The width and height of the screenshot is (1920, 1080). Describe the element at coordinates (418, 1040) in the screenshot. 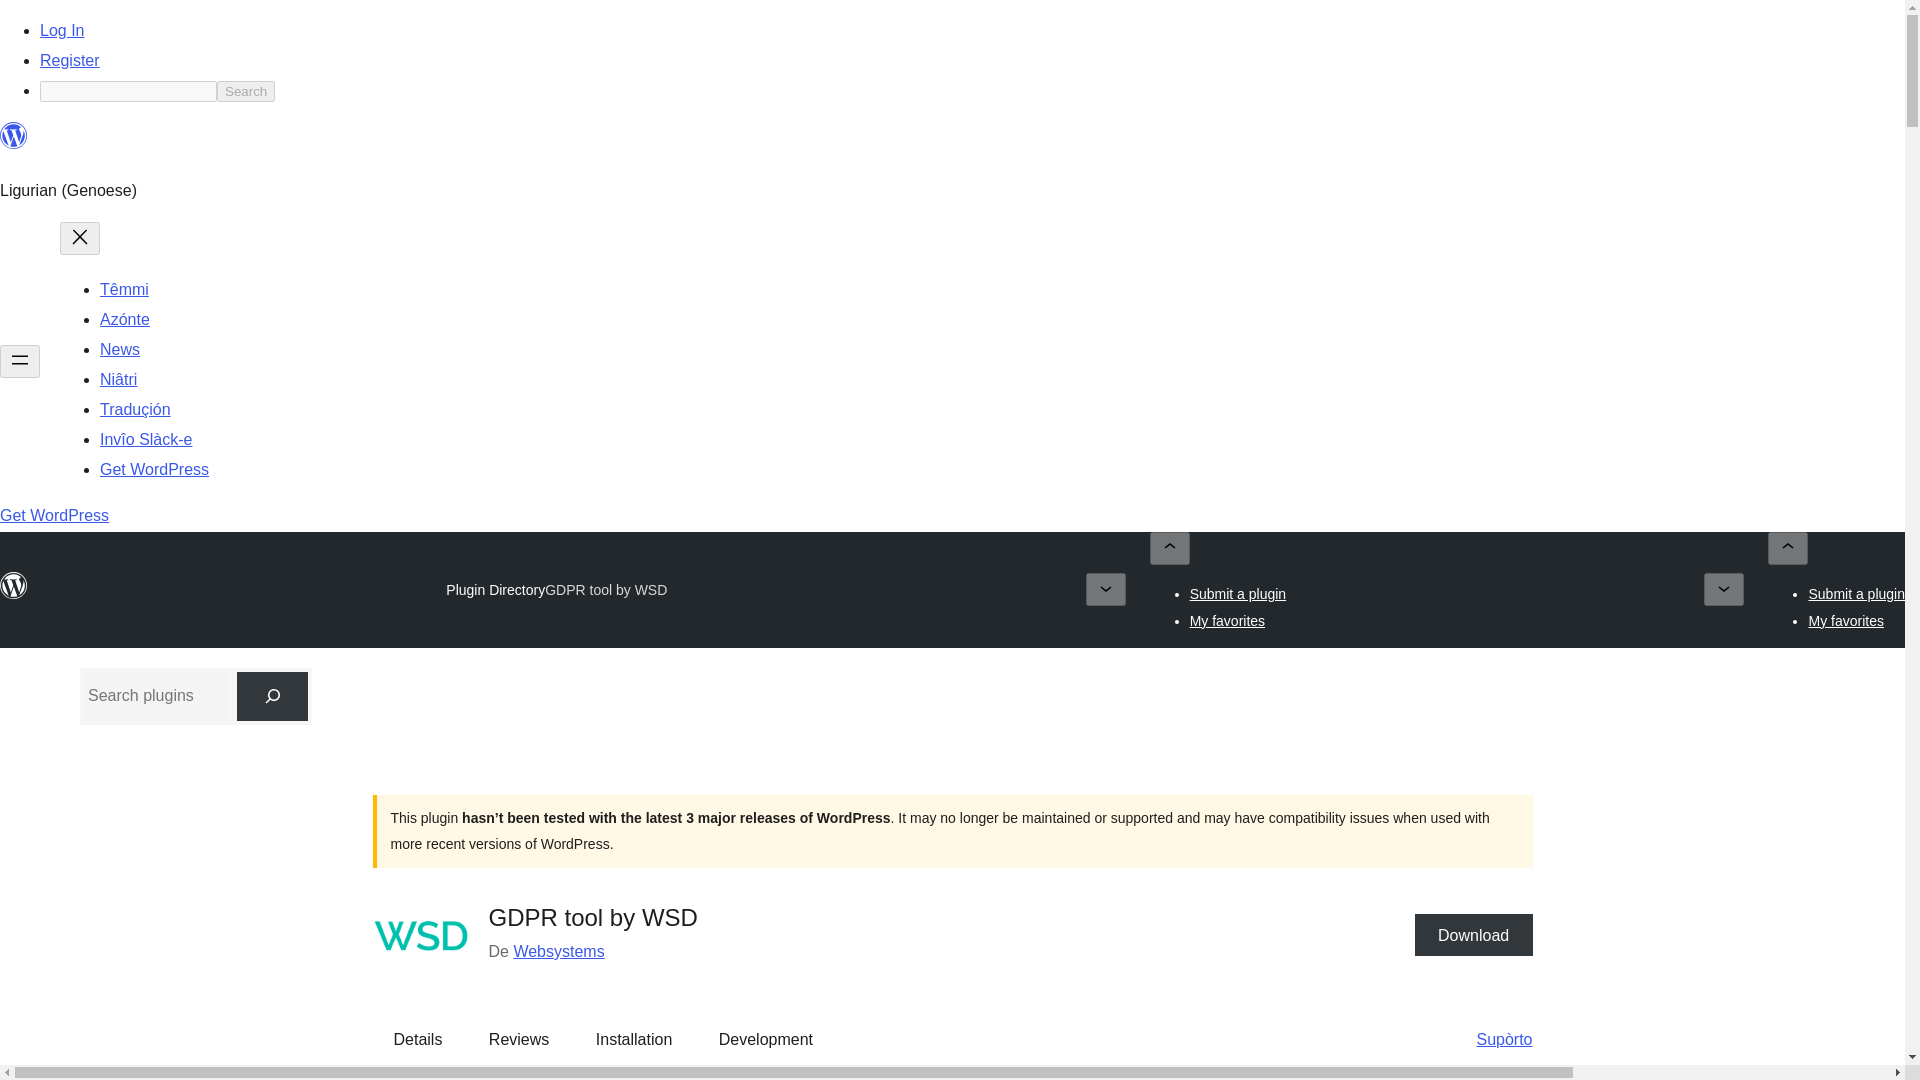

I see `Details` at that location.